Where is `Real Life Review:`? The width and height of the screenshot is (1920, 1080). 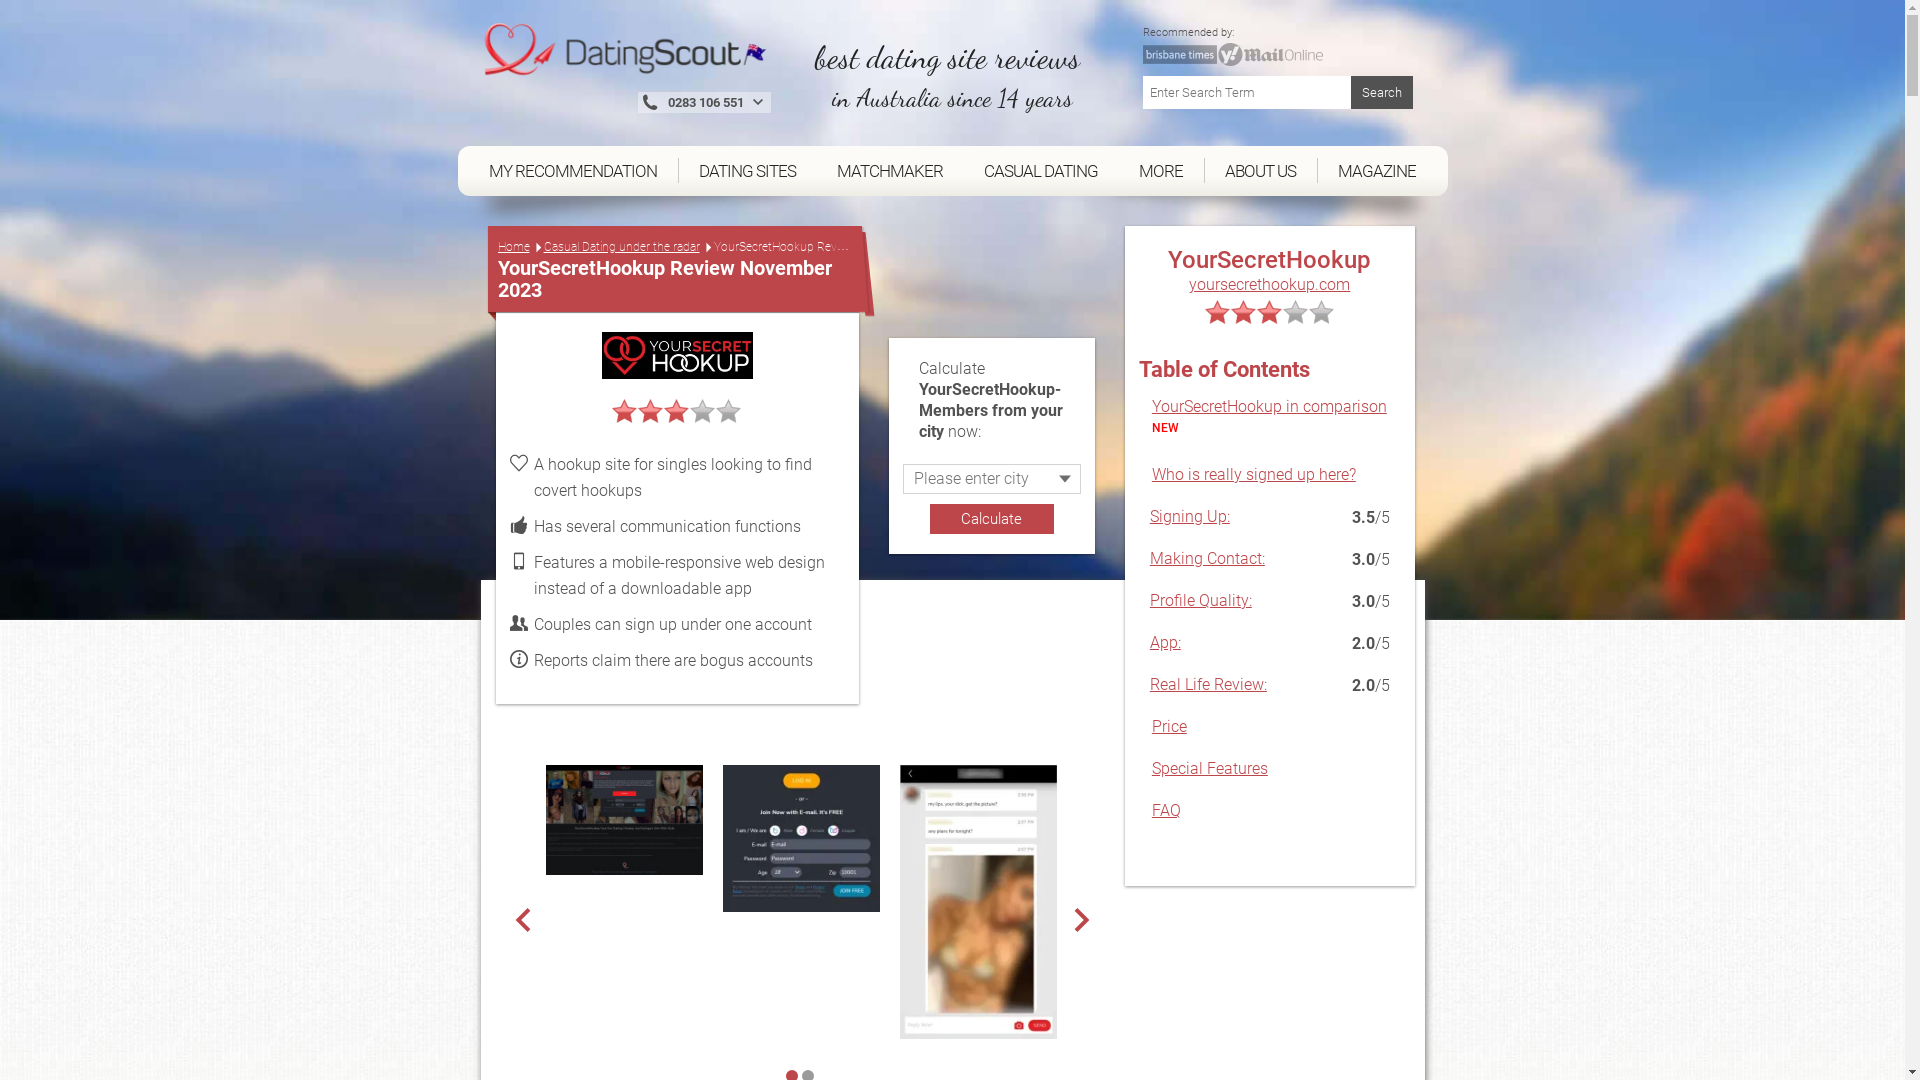 Real Life Review: is located at coordinates (1208, 684).